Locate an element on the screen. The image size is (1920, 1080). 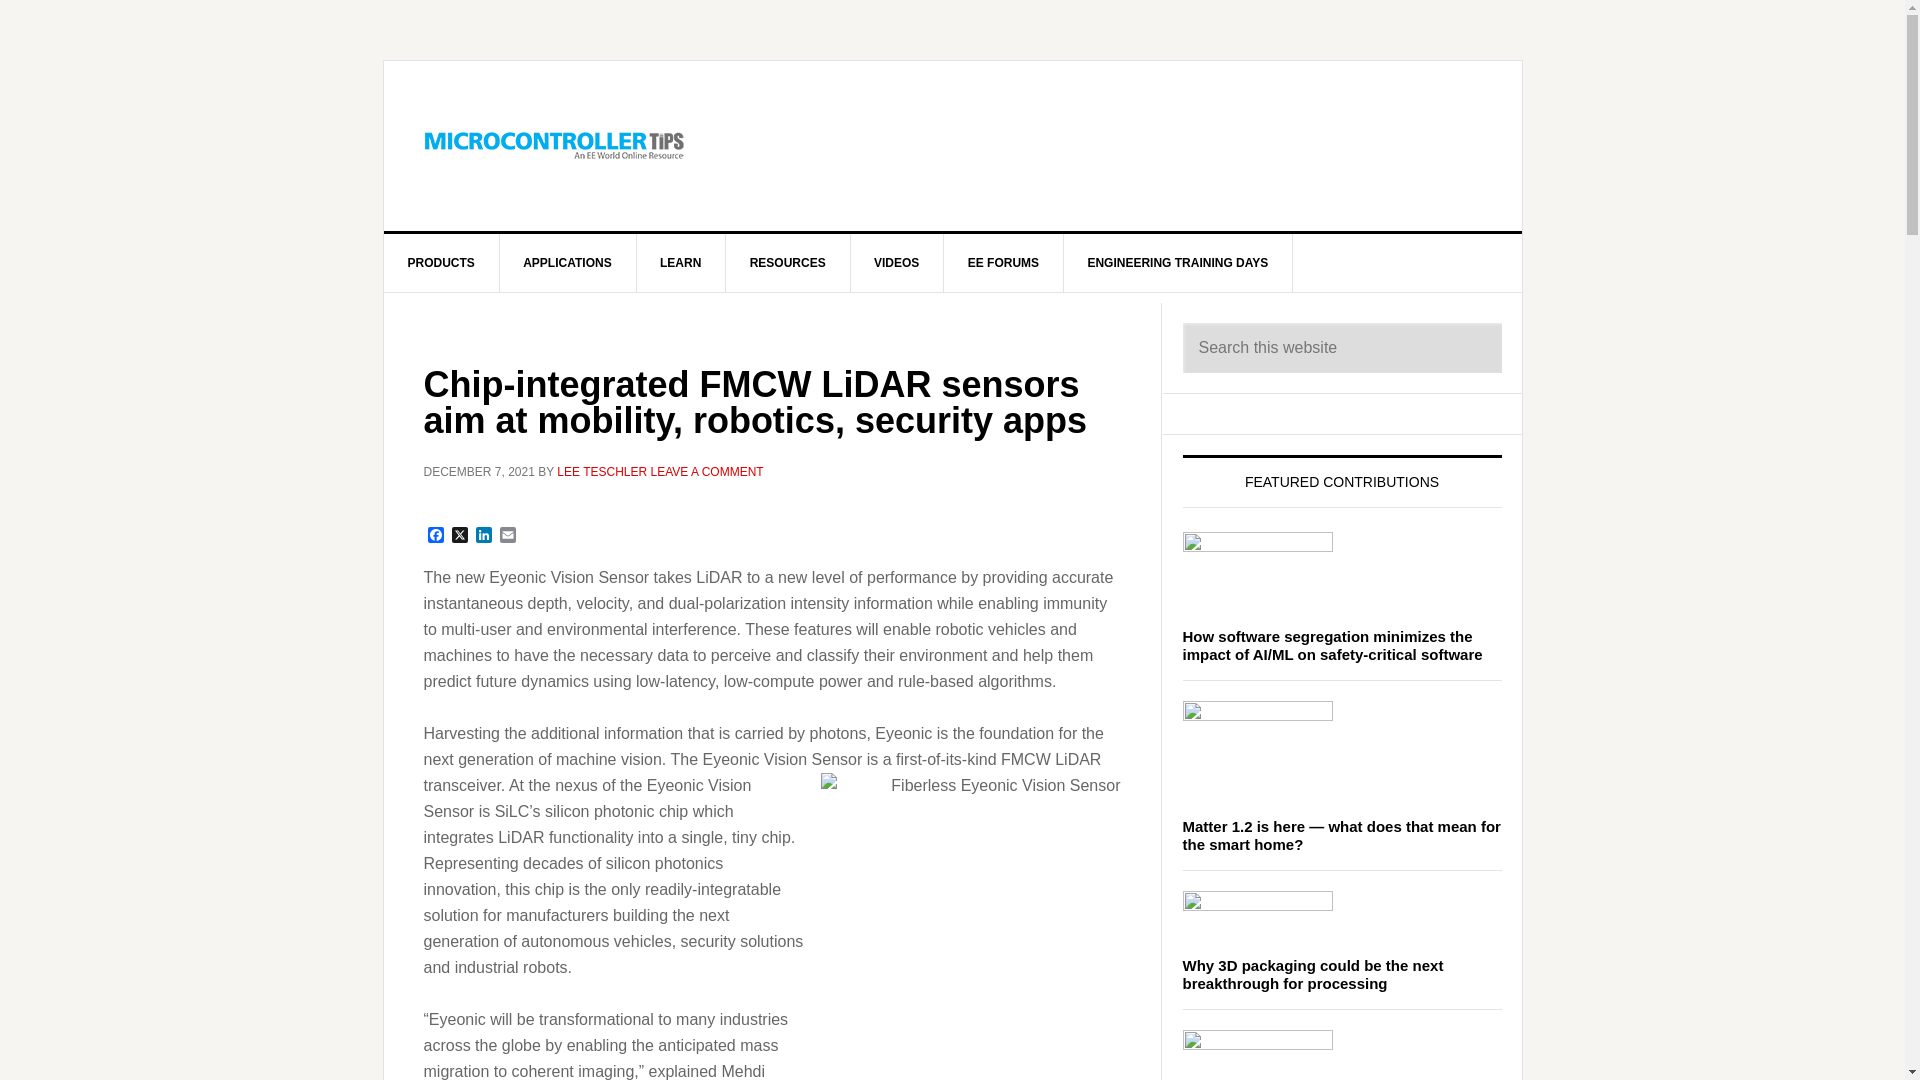
X is located at coordinates (460, 536).